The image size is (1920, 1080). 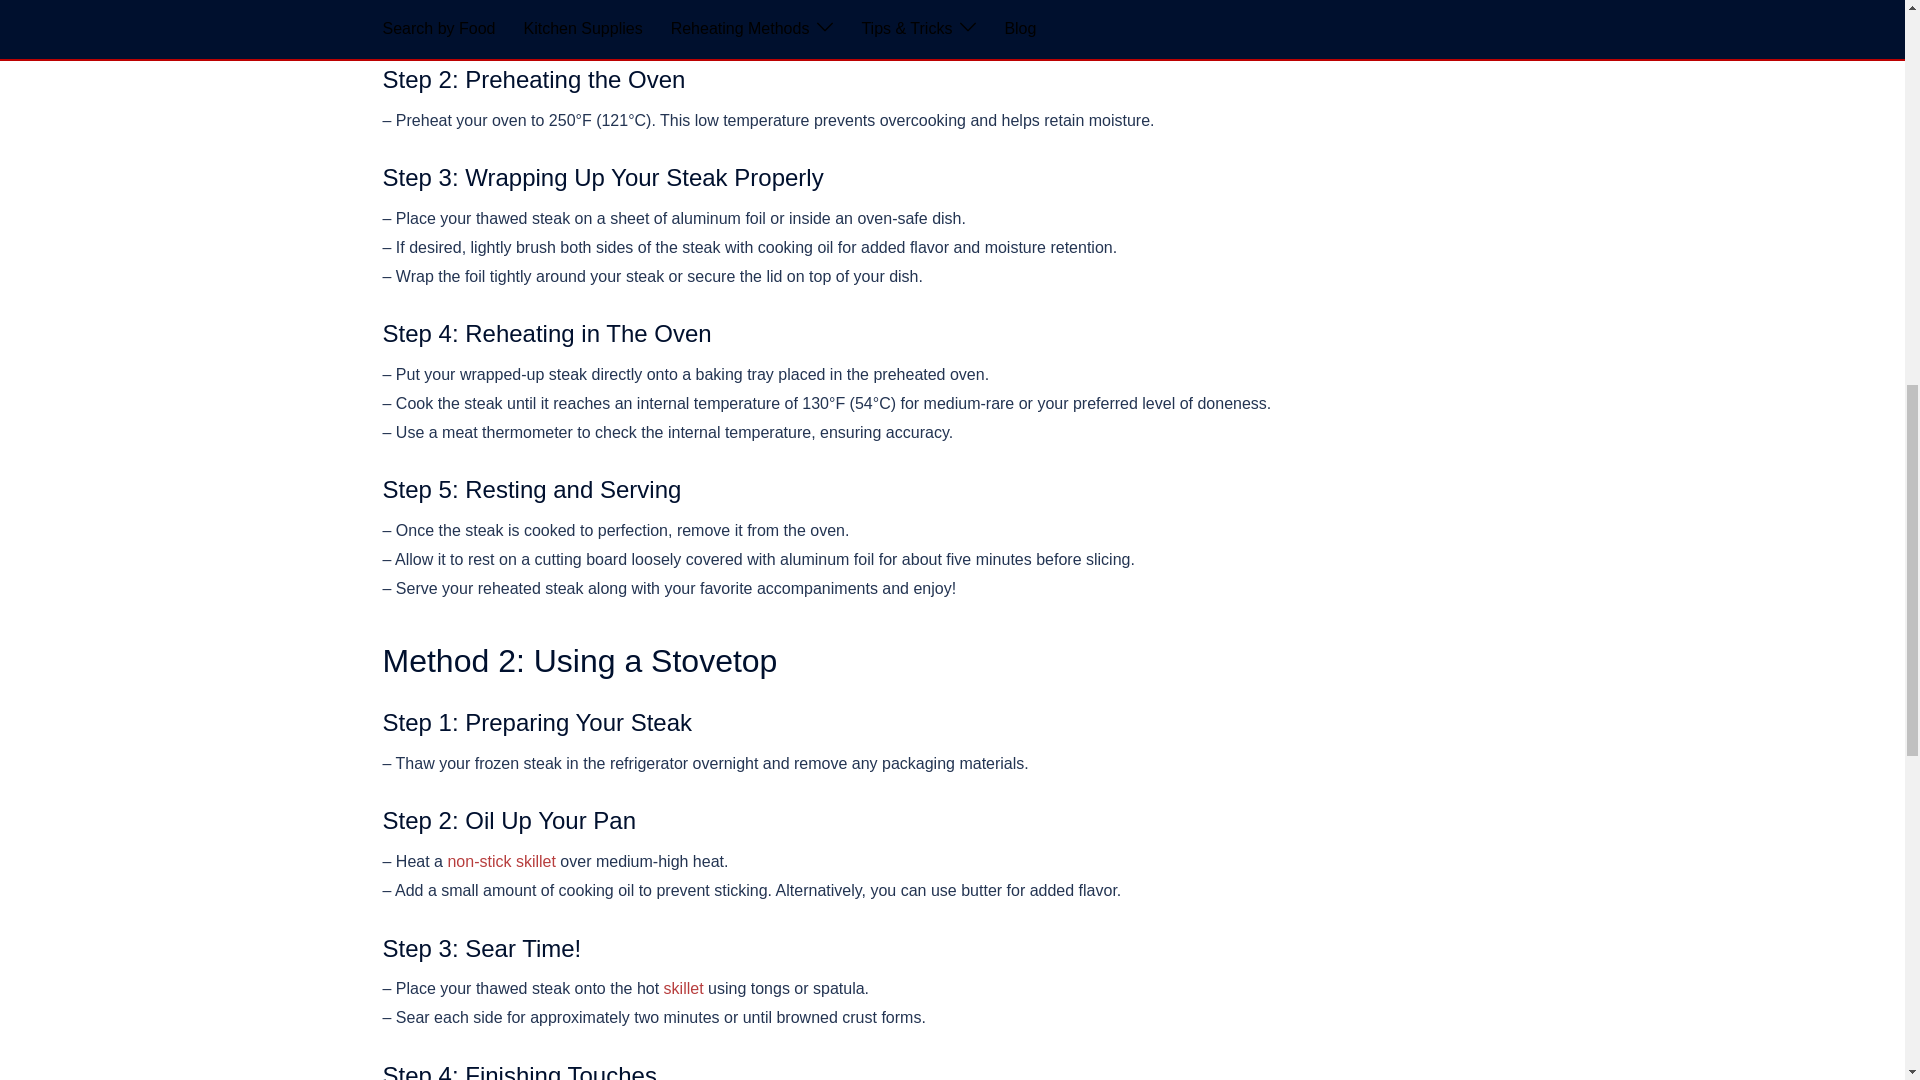 I want to click on skillet, so click(x=684, y=988).